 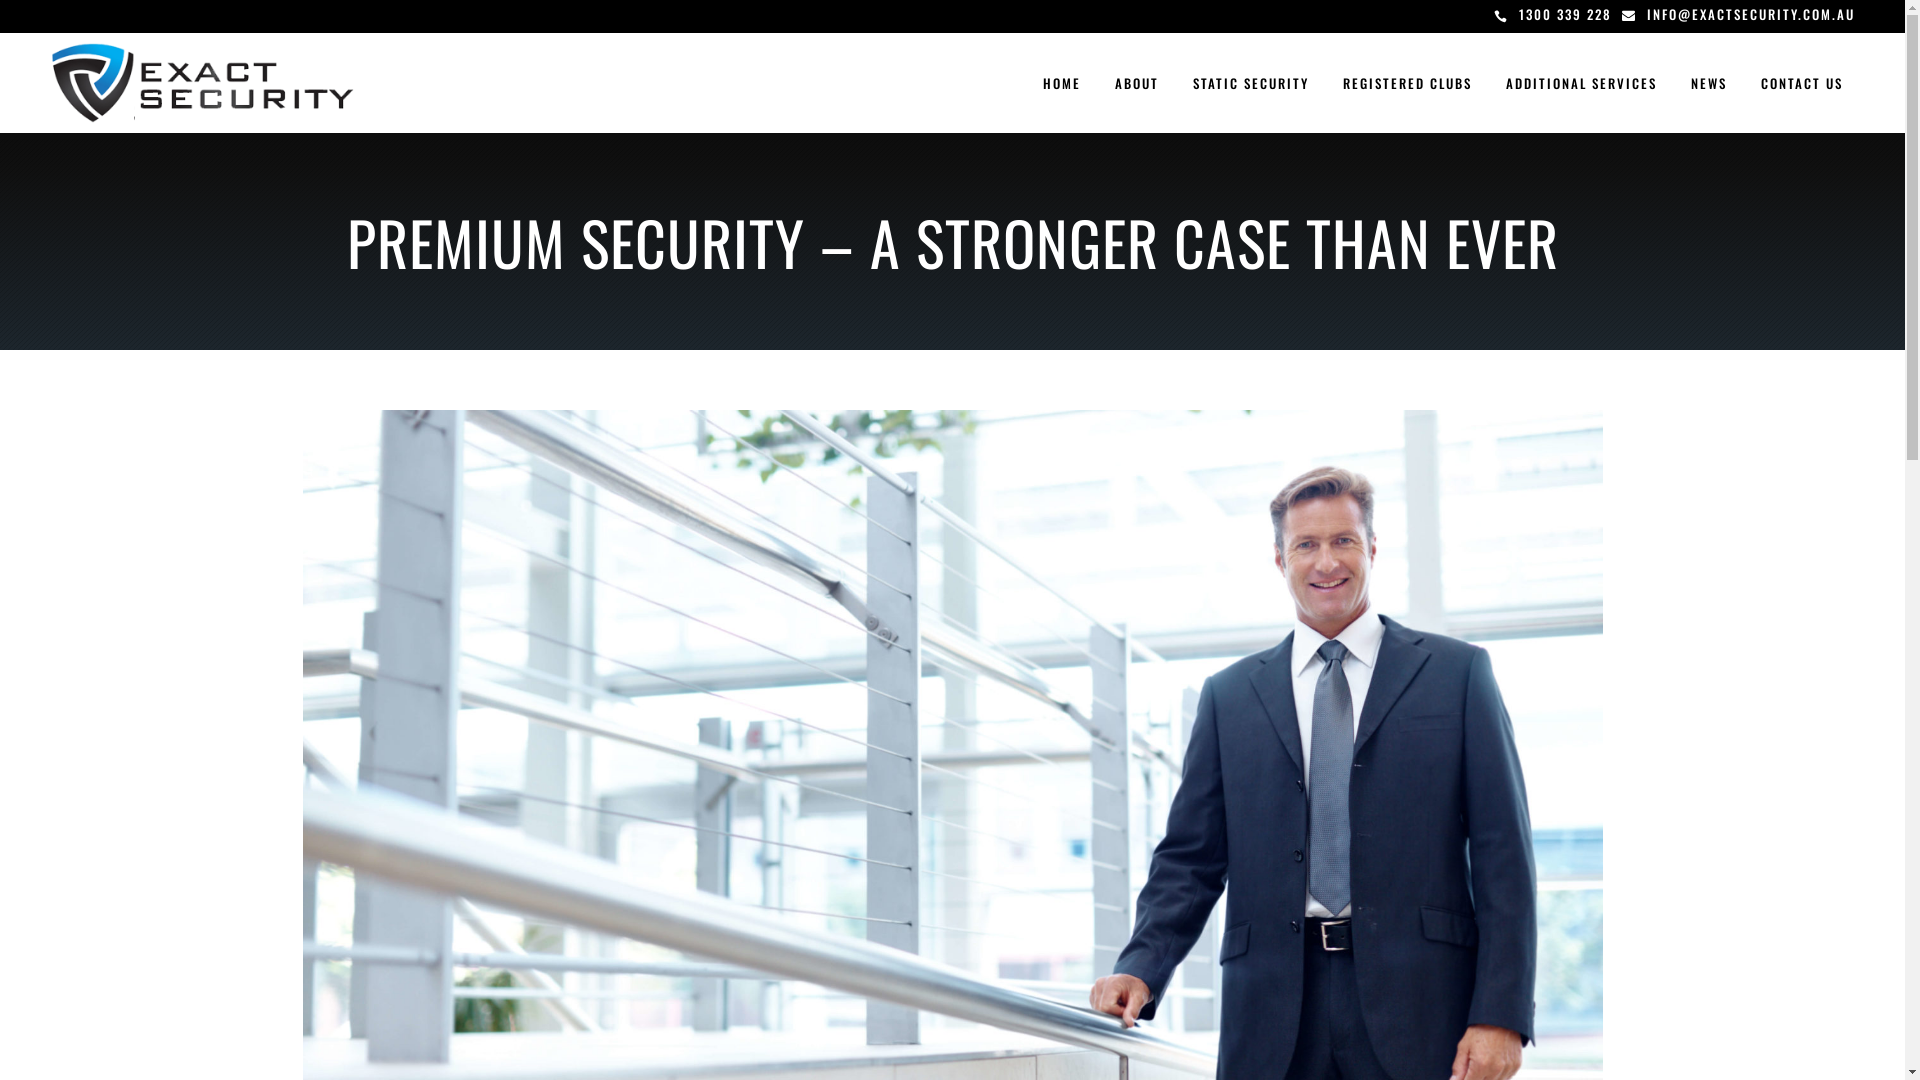 I want to click on ADDITIONAL SERVICES, so click(x=1582, y=83).